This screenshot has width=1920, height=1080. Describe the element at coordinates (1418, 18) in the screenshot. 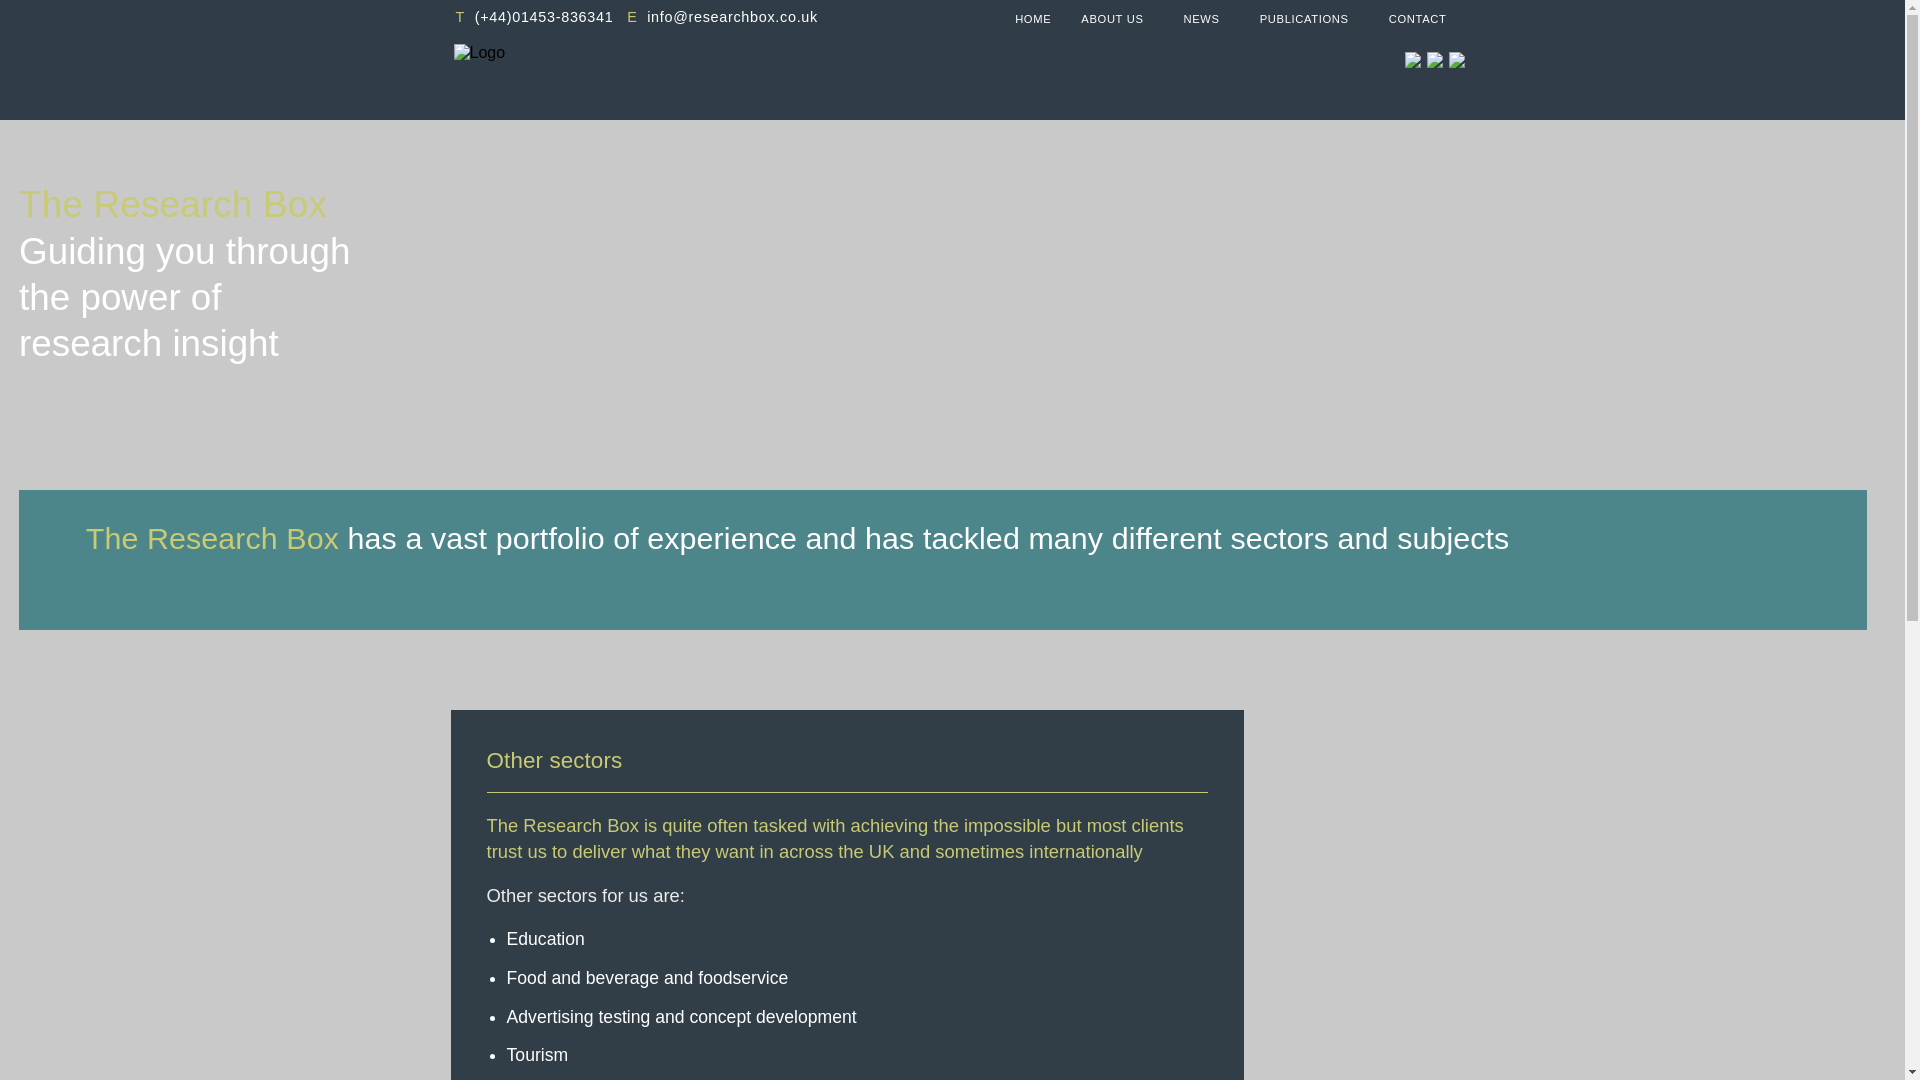

I see `Contact` at that location.